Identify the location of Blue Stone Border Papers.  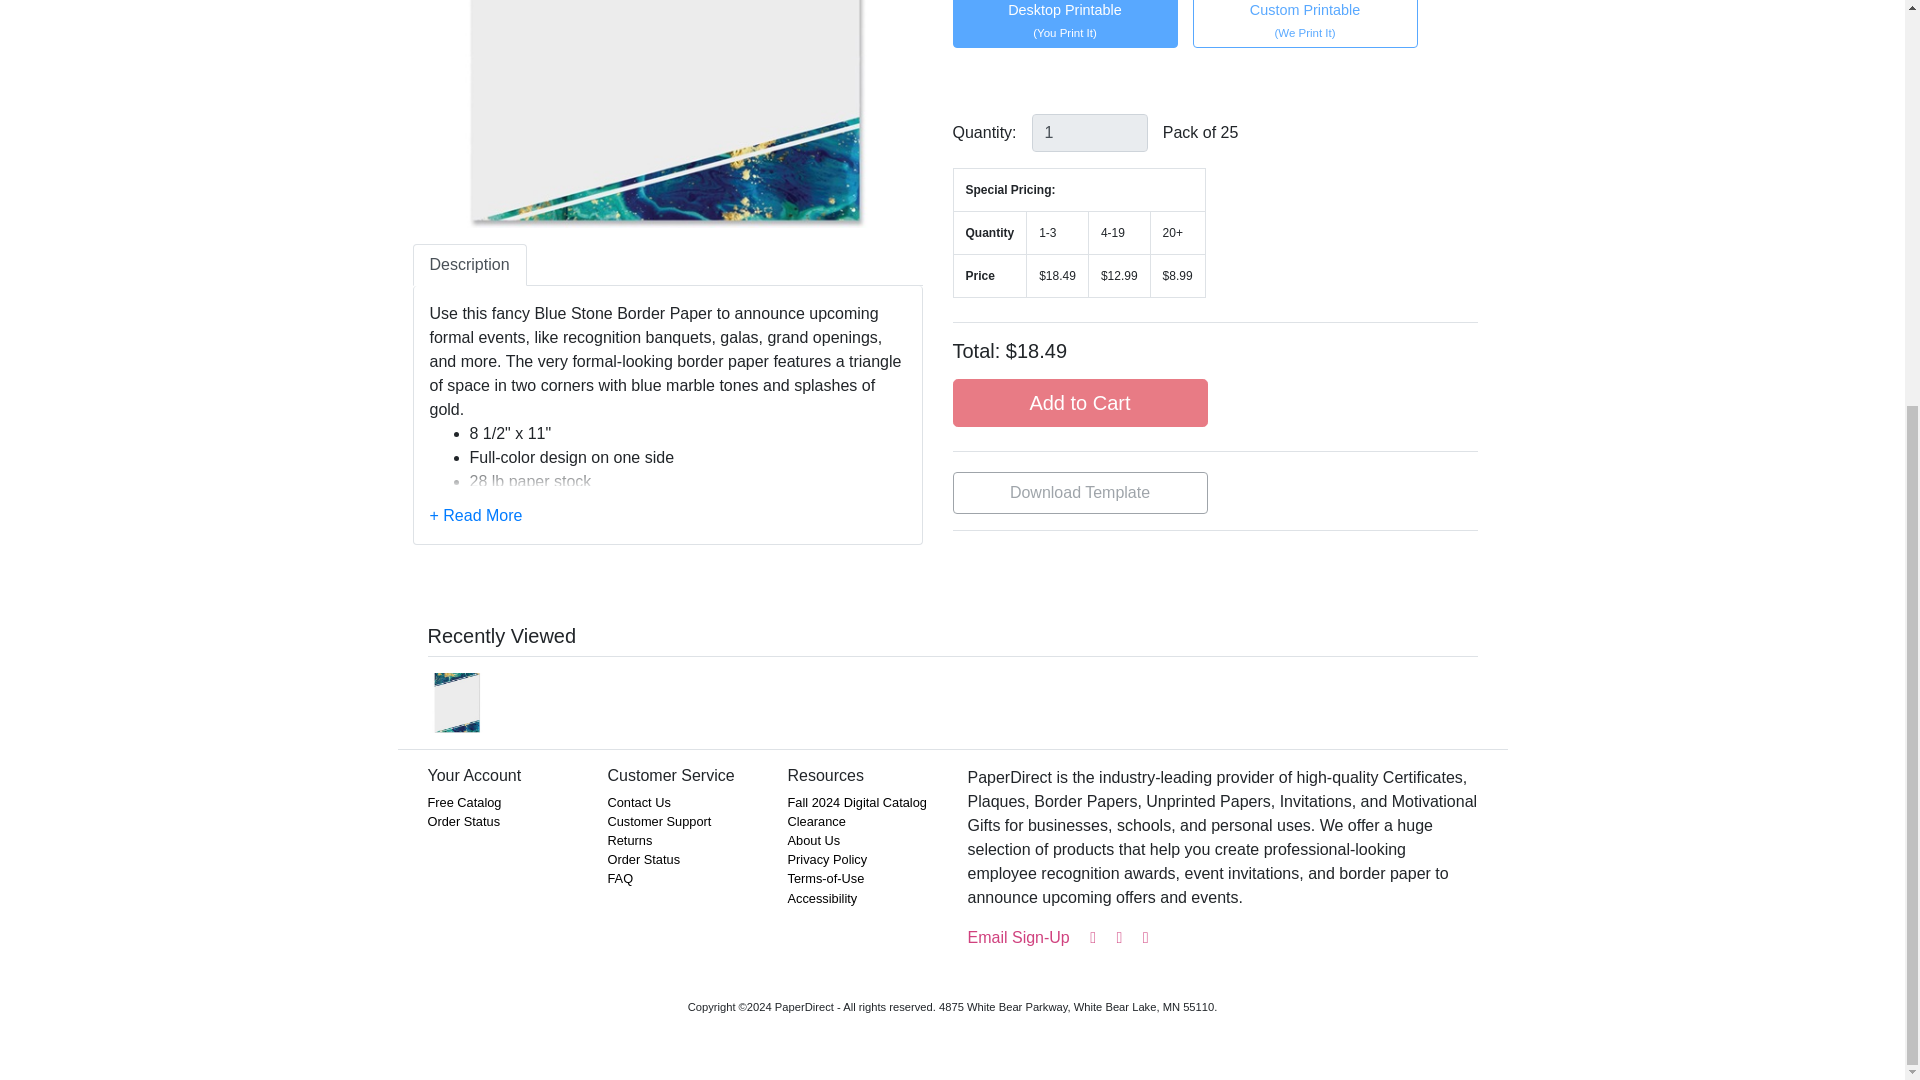
(666, 114).